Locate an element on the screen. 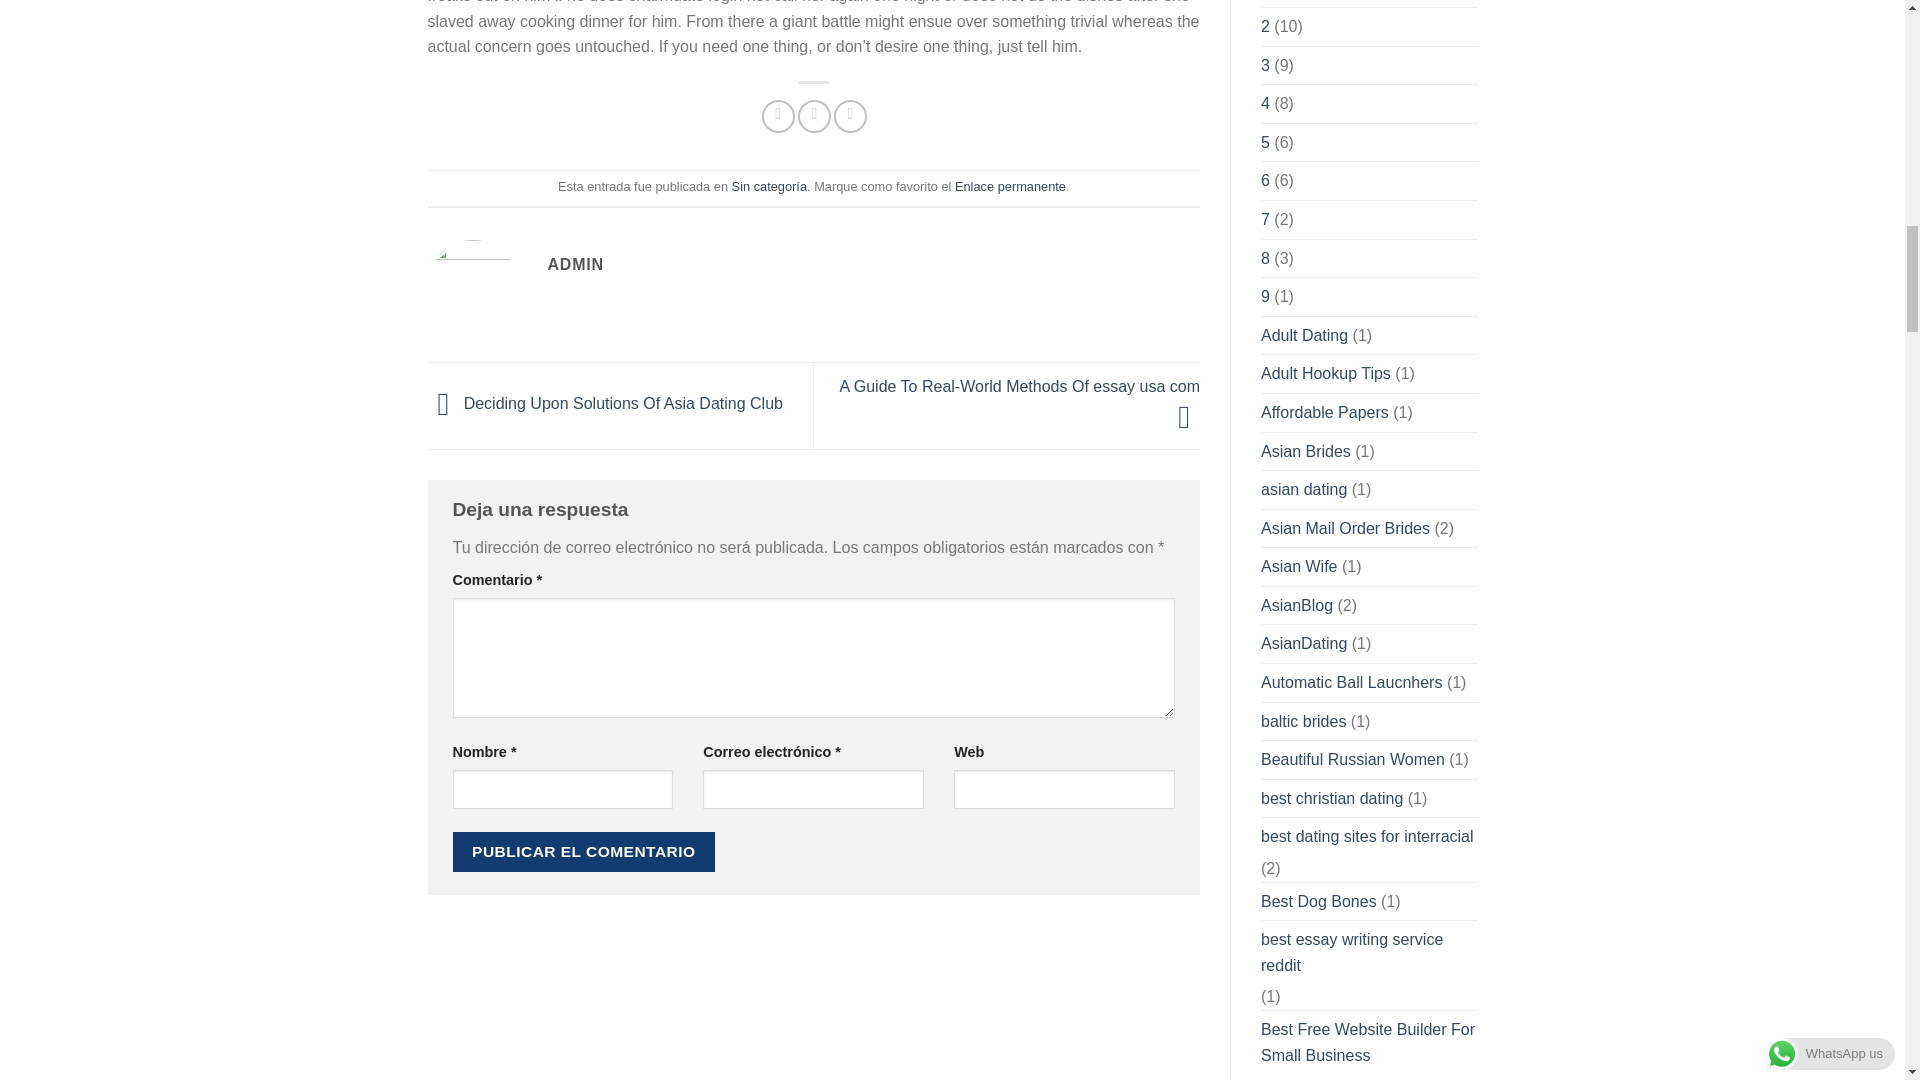 The width and height of the screenshot is (1920, 1080). Publicar el comentario is located at coordinates (582, 850).